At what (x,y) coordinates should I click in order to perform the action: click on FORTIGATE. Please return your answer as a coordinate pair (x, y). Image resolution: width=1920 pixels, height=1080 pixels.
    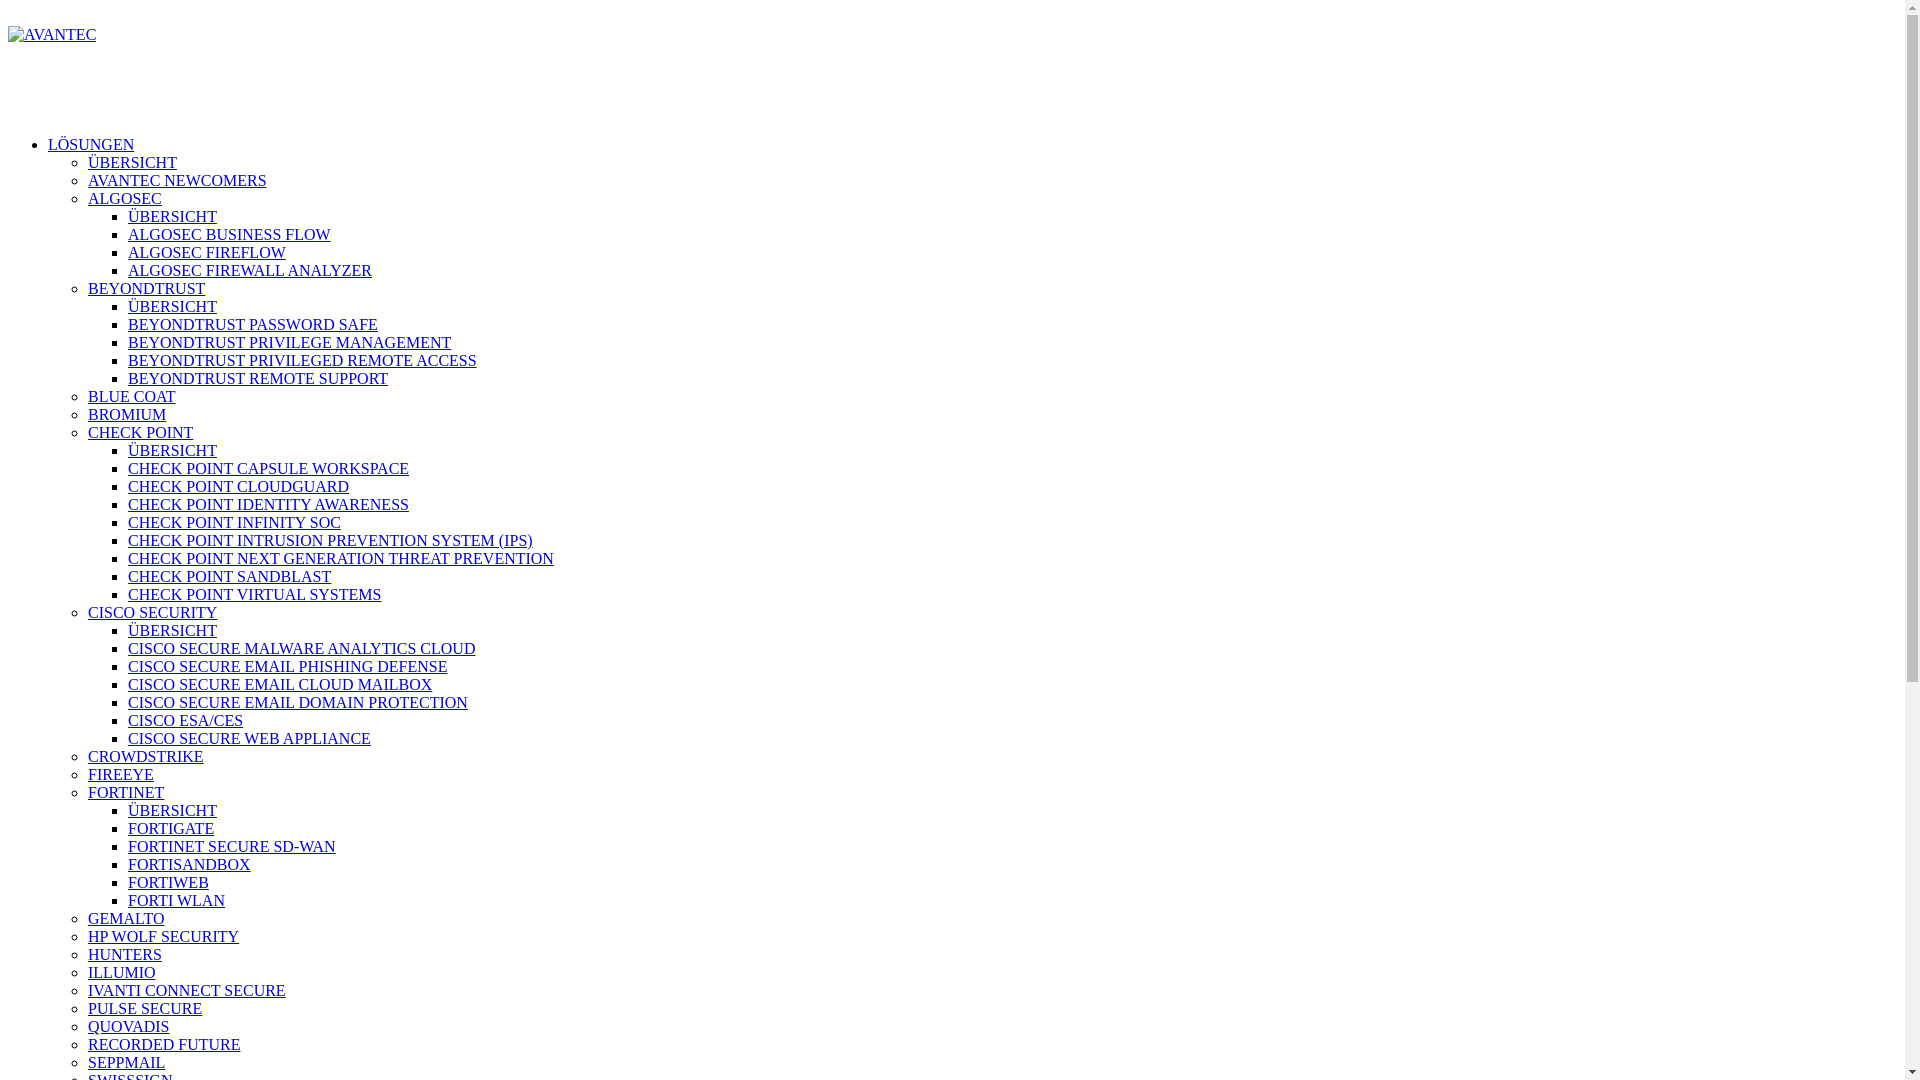
    Looking at the image, I should click on (171, 828).